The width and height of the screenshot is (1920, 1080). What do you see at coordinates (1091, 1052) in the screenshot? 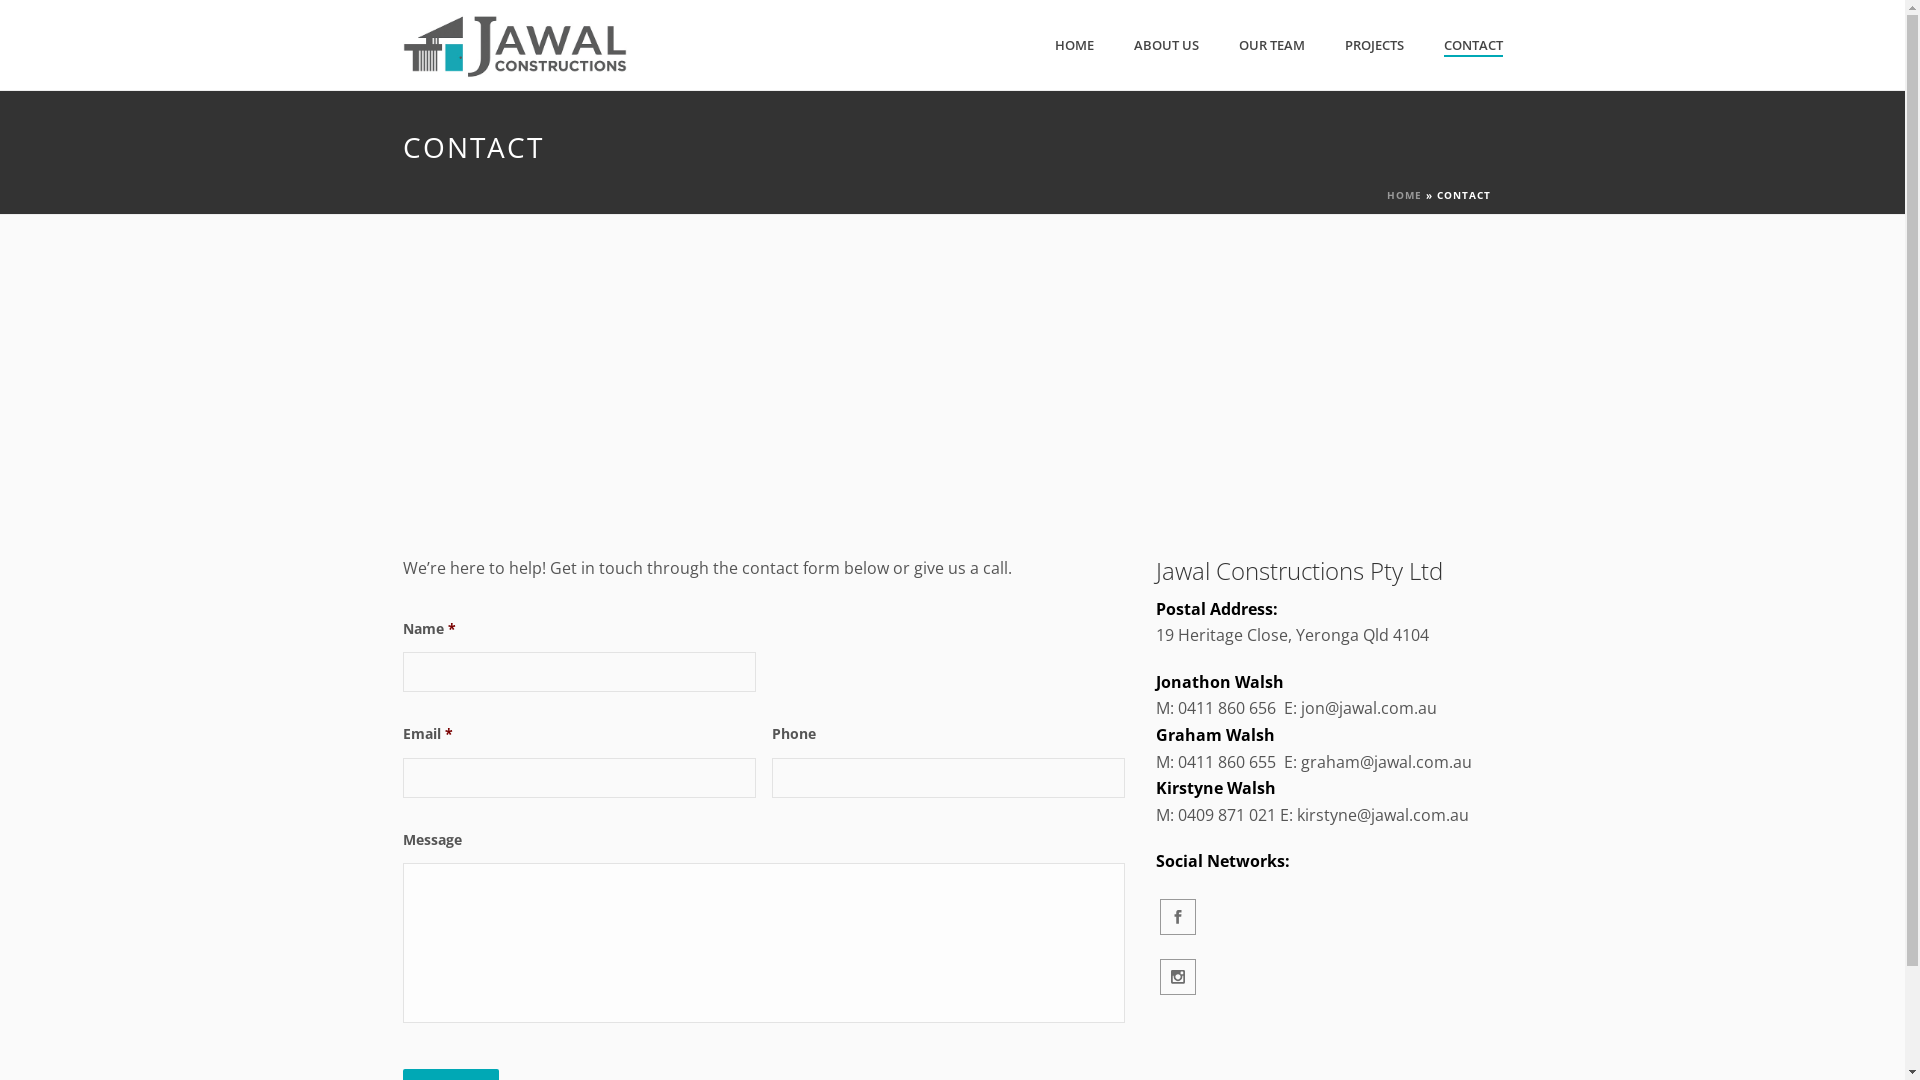
I see `MangoMatter` at bounding box center [1091, 1052].